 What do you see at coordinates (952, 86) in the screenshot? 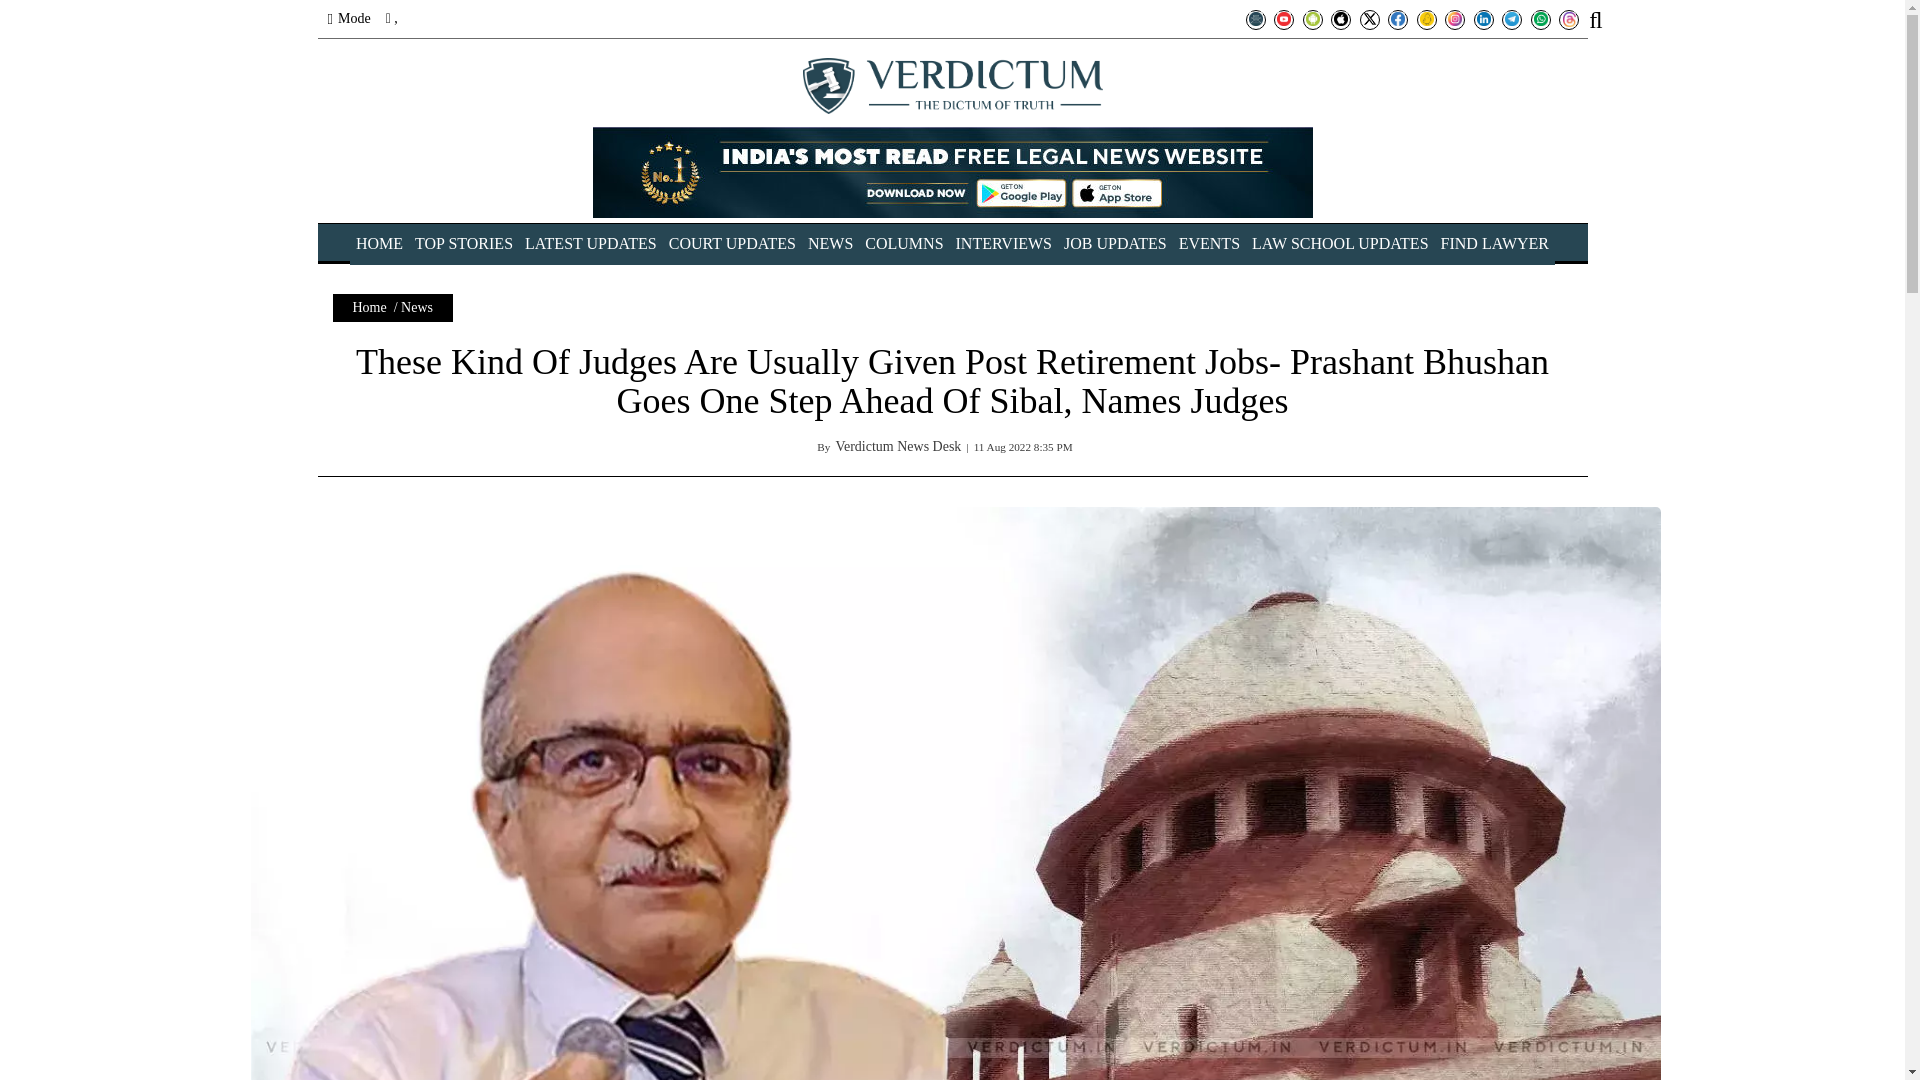
I see `Verdictum` at bounding box center [952, 86].